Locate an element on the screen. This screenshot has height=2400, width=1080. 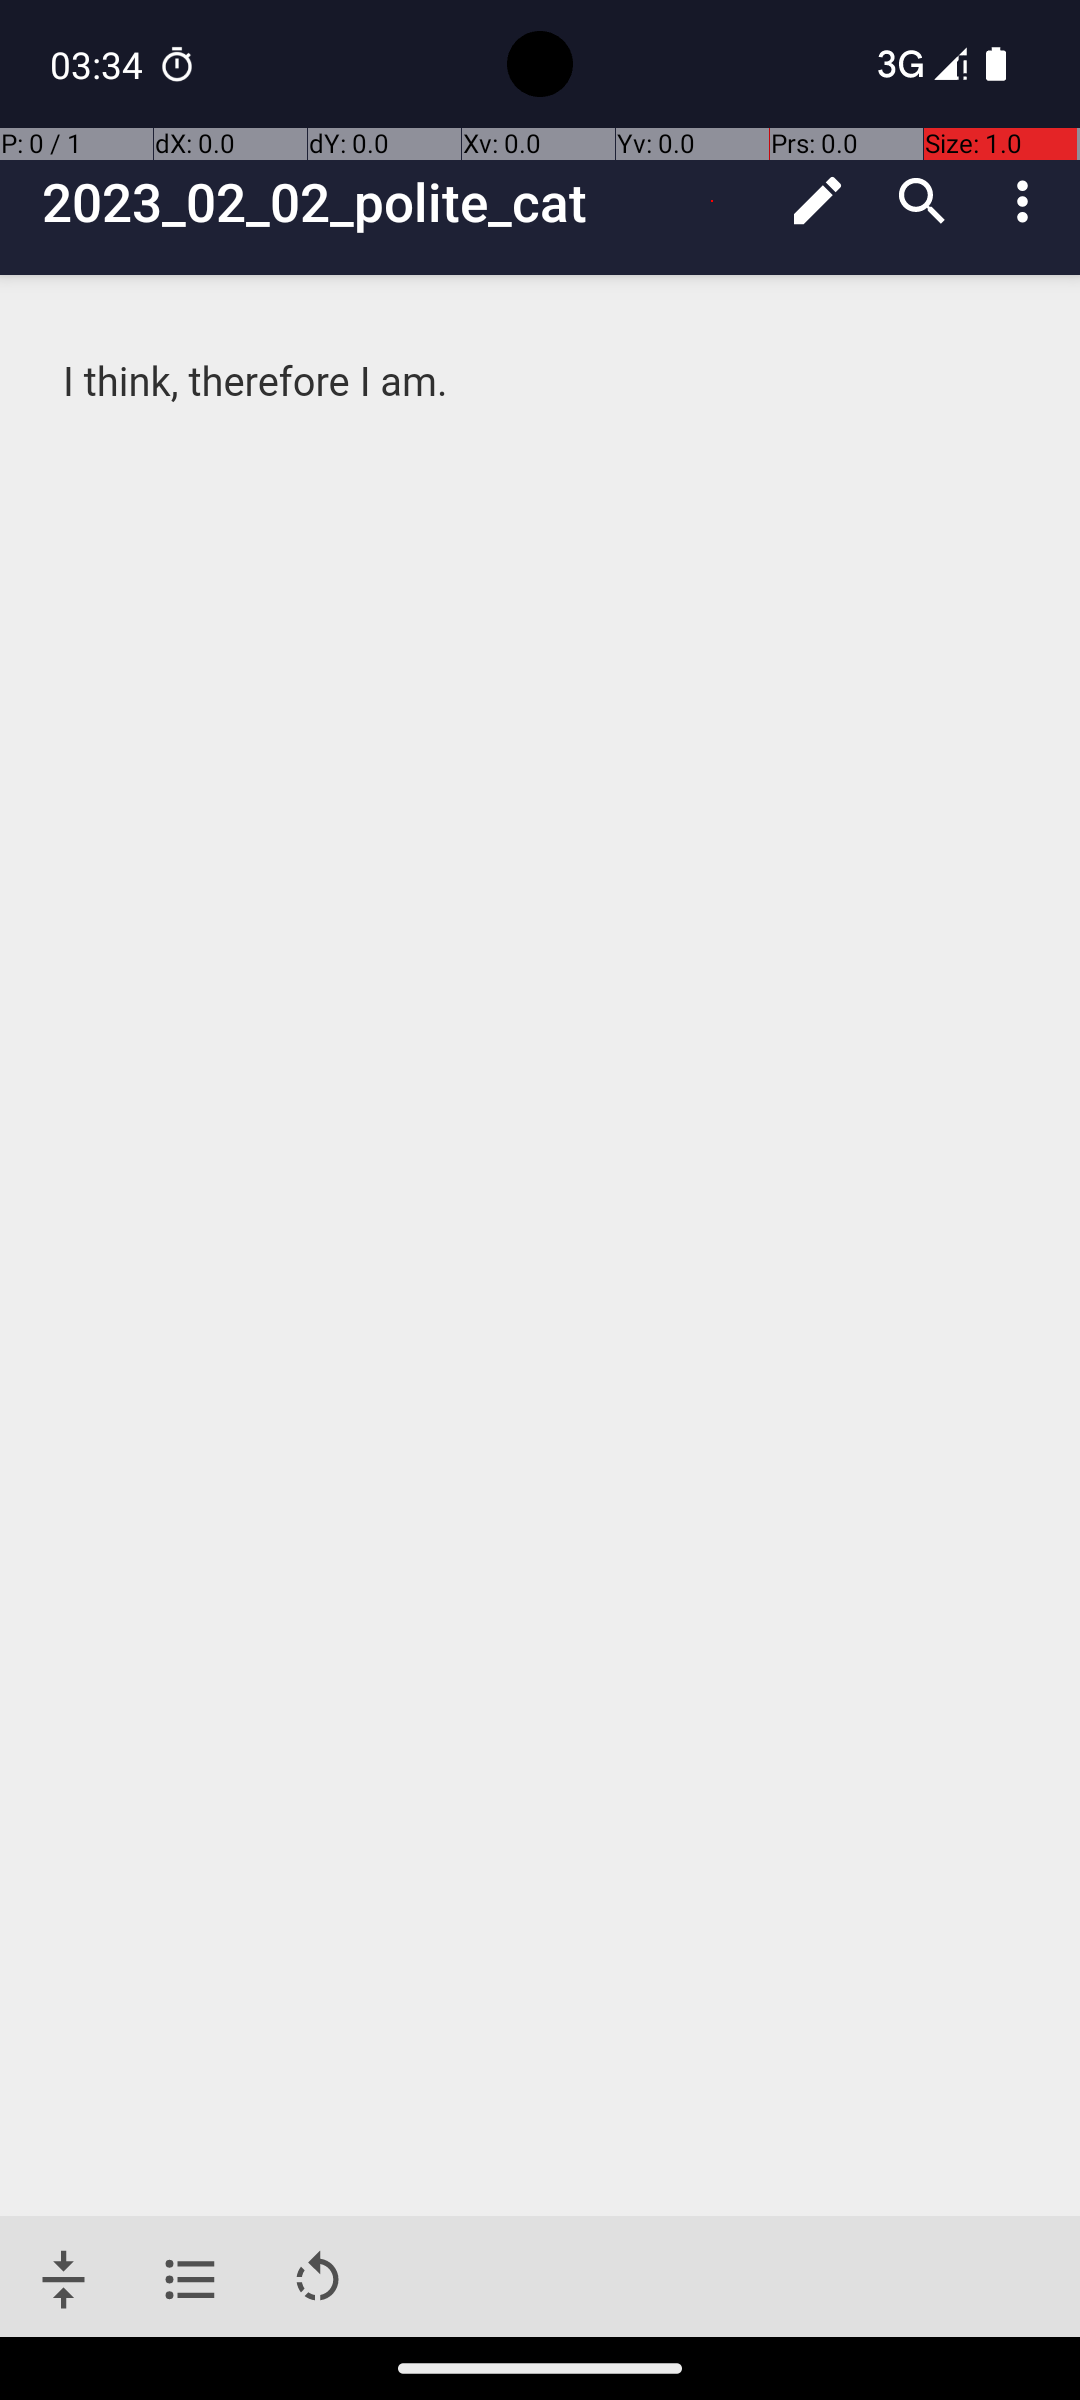
03:34 is located at coordinates (99, 64).